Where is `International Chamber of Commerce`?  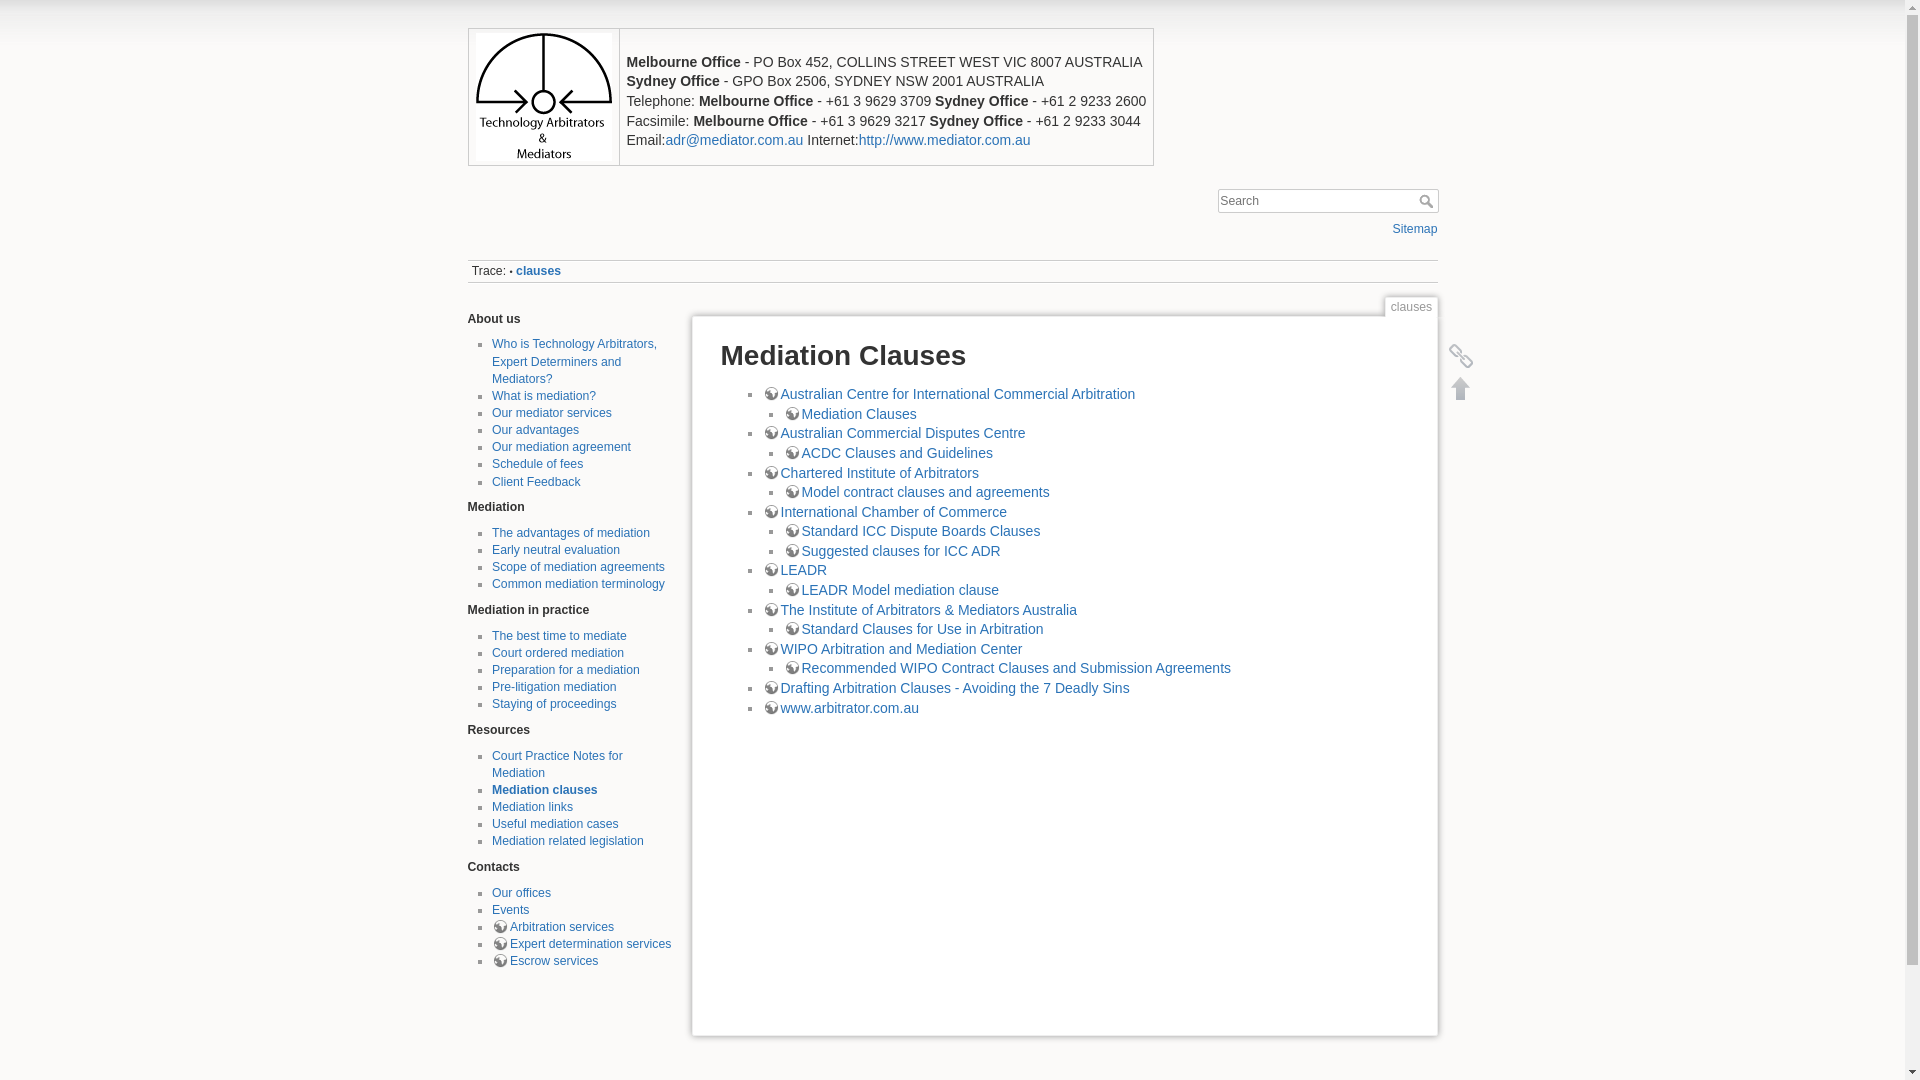 International Chamber of Commerce is located at coordinates (884, 512).